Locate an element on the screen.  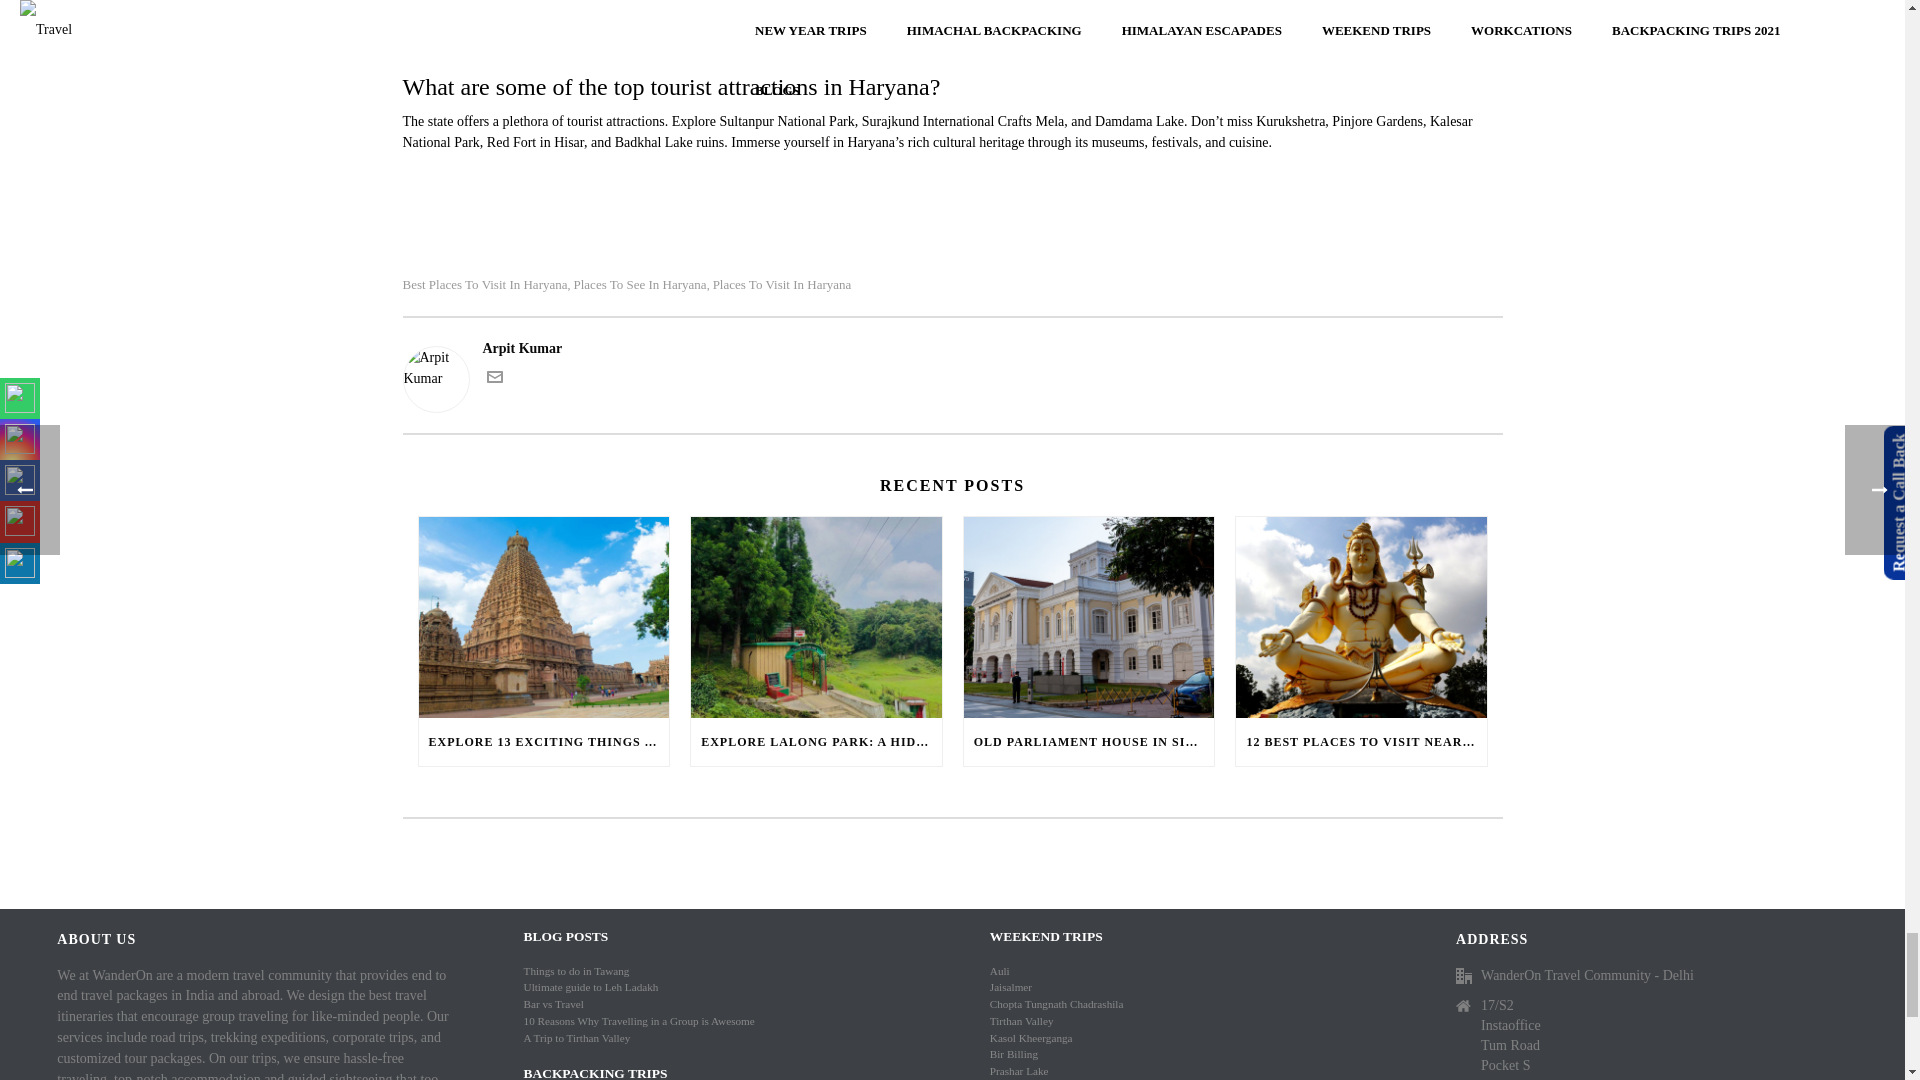
Explore 13 Exciting Things To Do In Nagapattinam is located at coordinates (543, 618).